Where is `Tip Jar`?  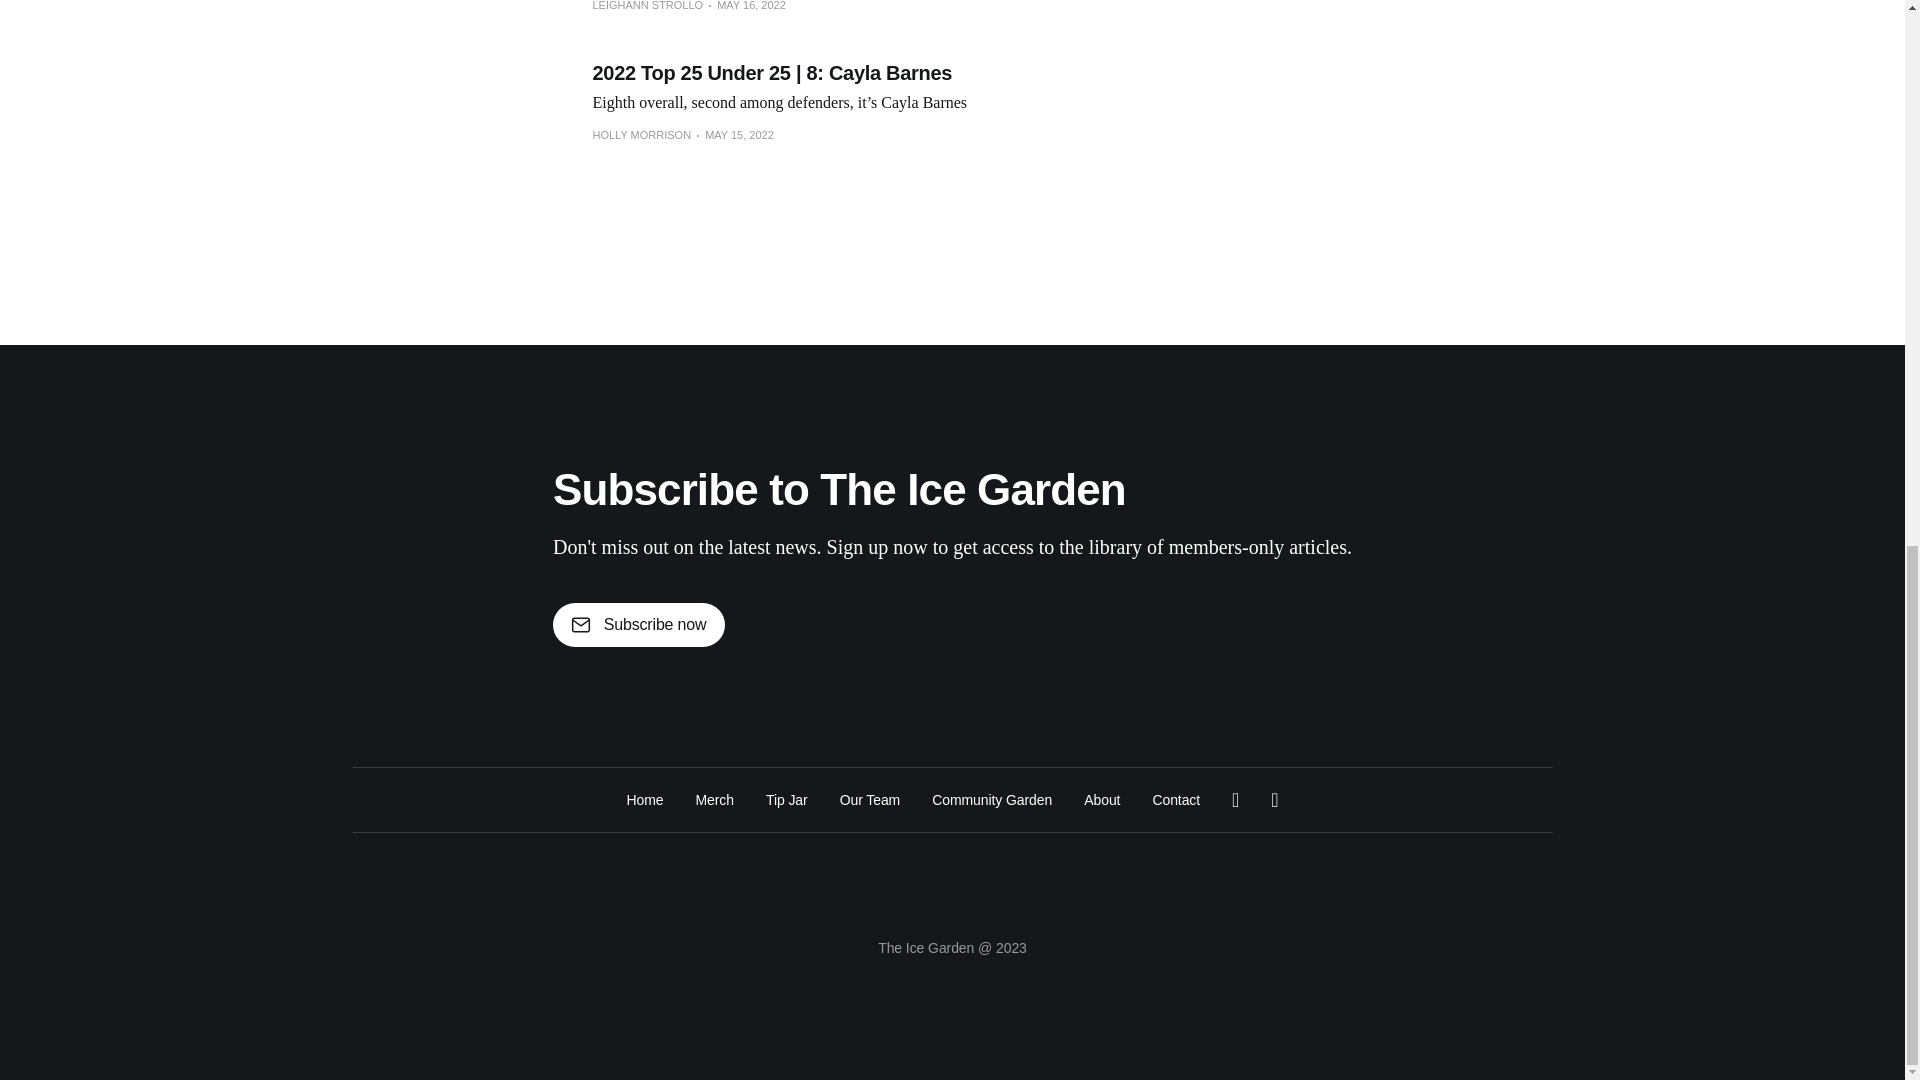
Tip Jar is located at coordinates (787, 800).